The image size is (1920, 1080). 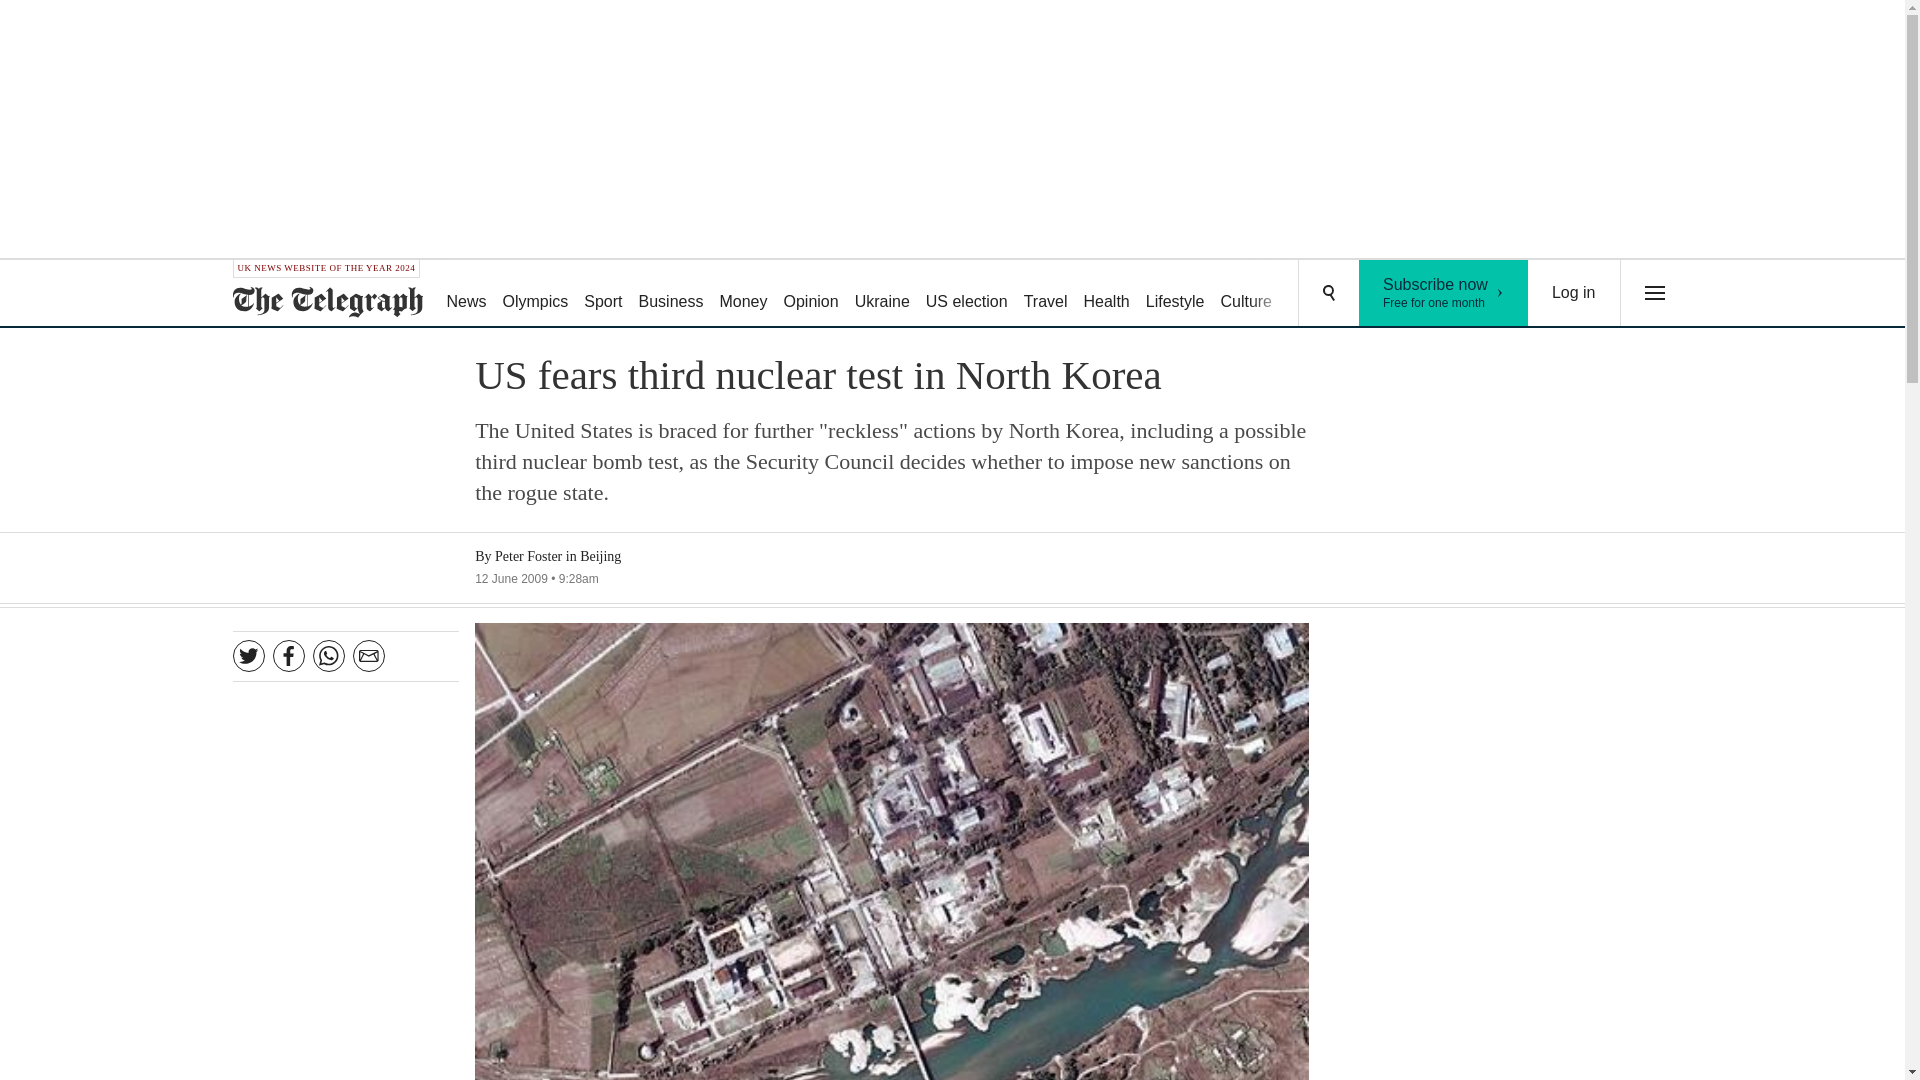 I want to click on Business, so click(x=1444, y=293).